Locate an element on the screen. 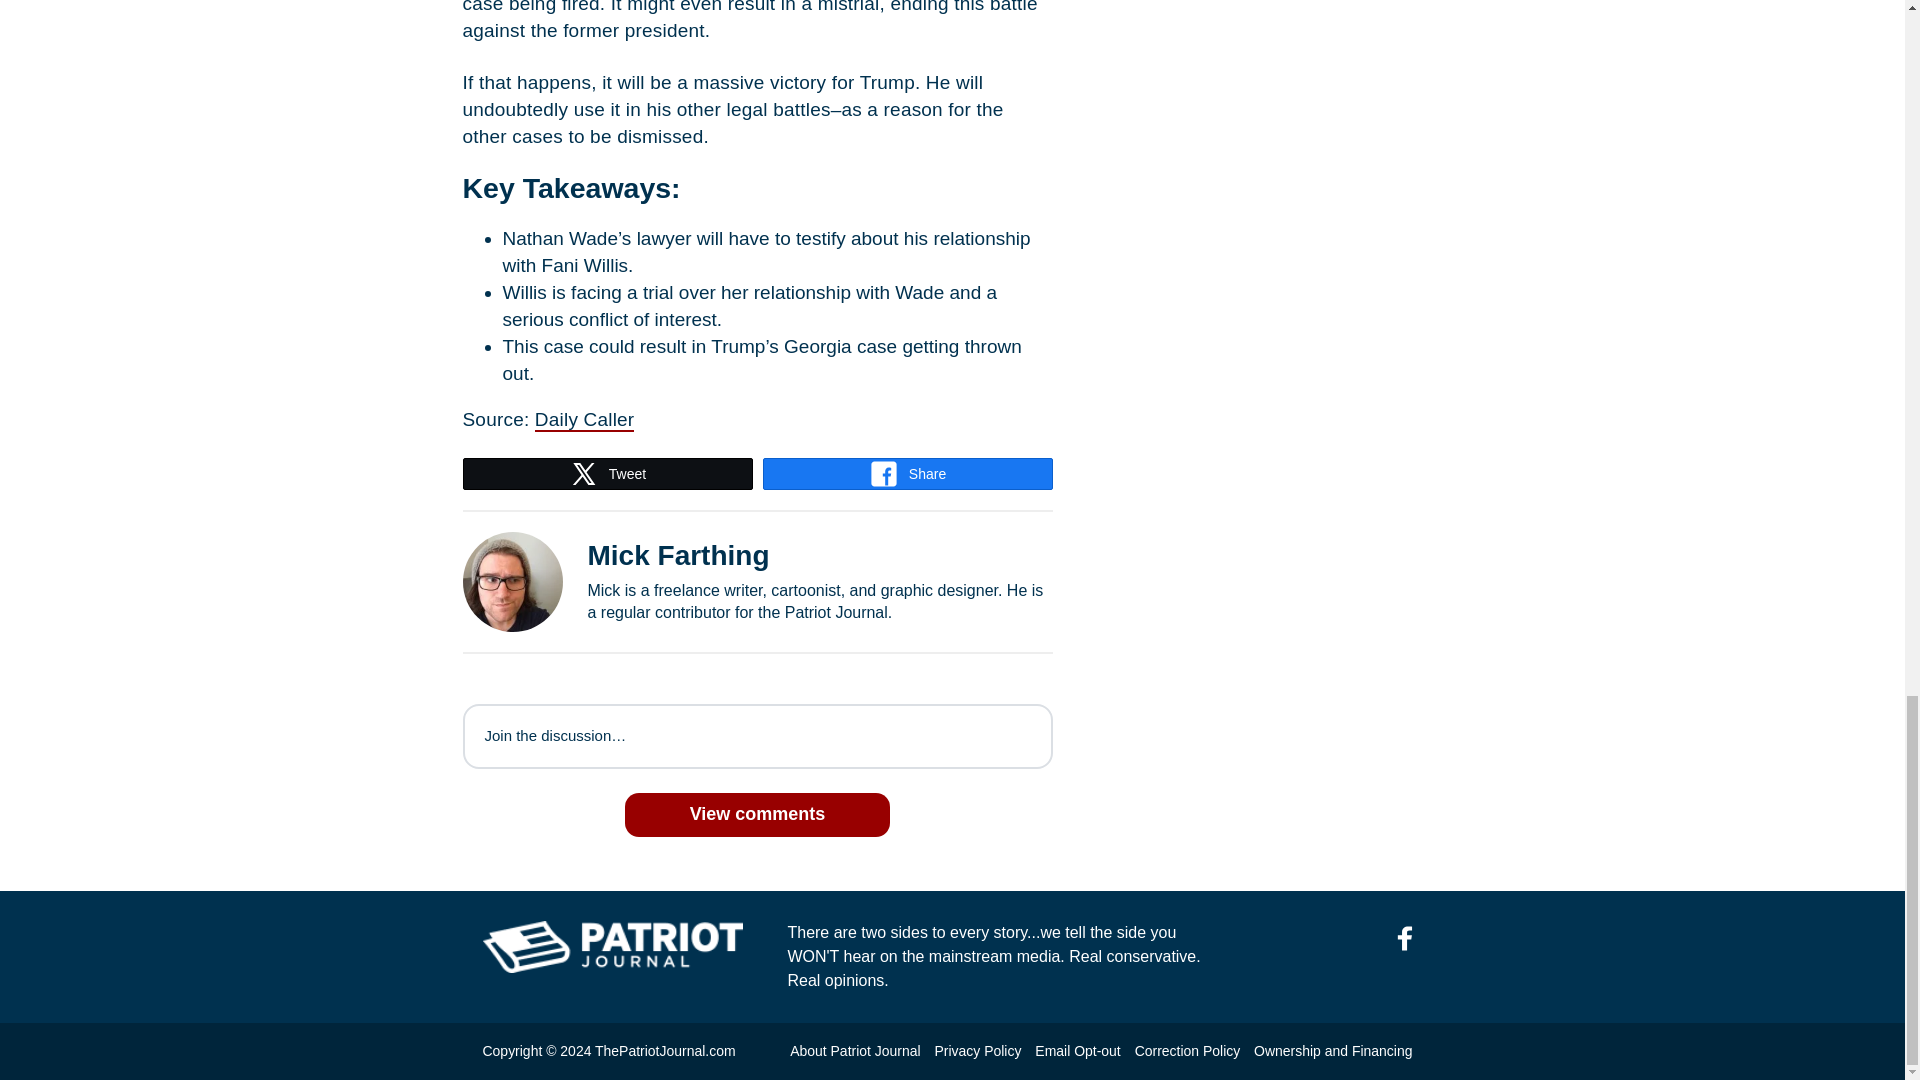  Tweet is located at coordinates (608, 474).